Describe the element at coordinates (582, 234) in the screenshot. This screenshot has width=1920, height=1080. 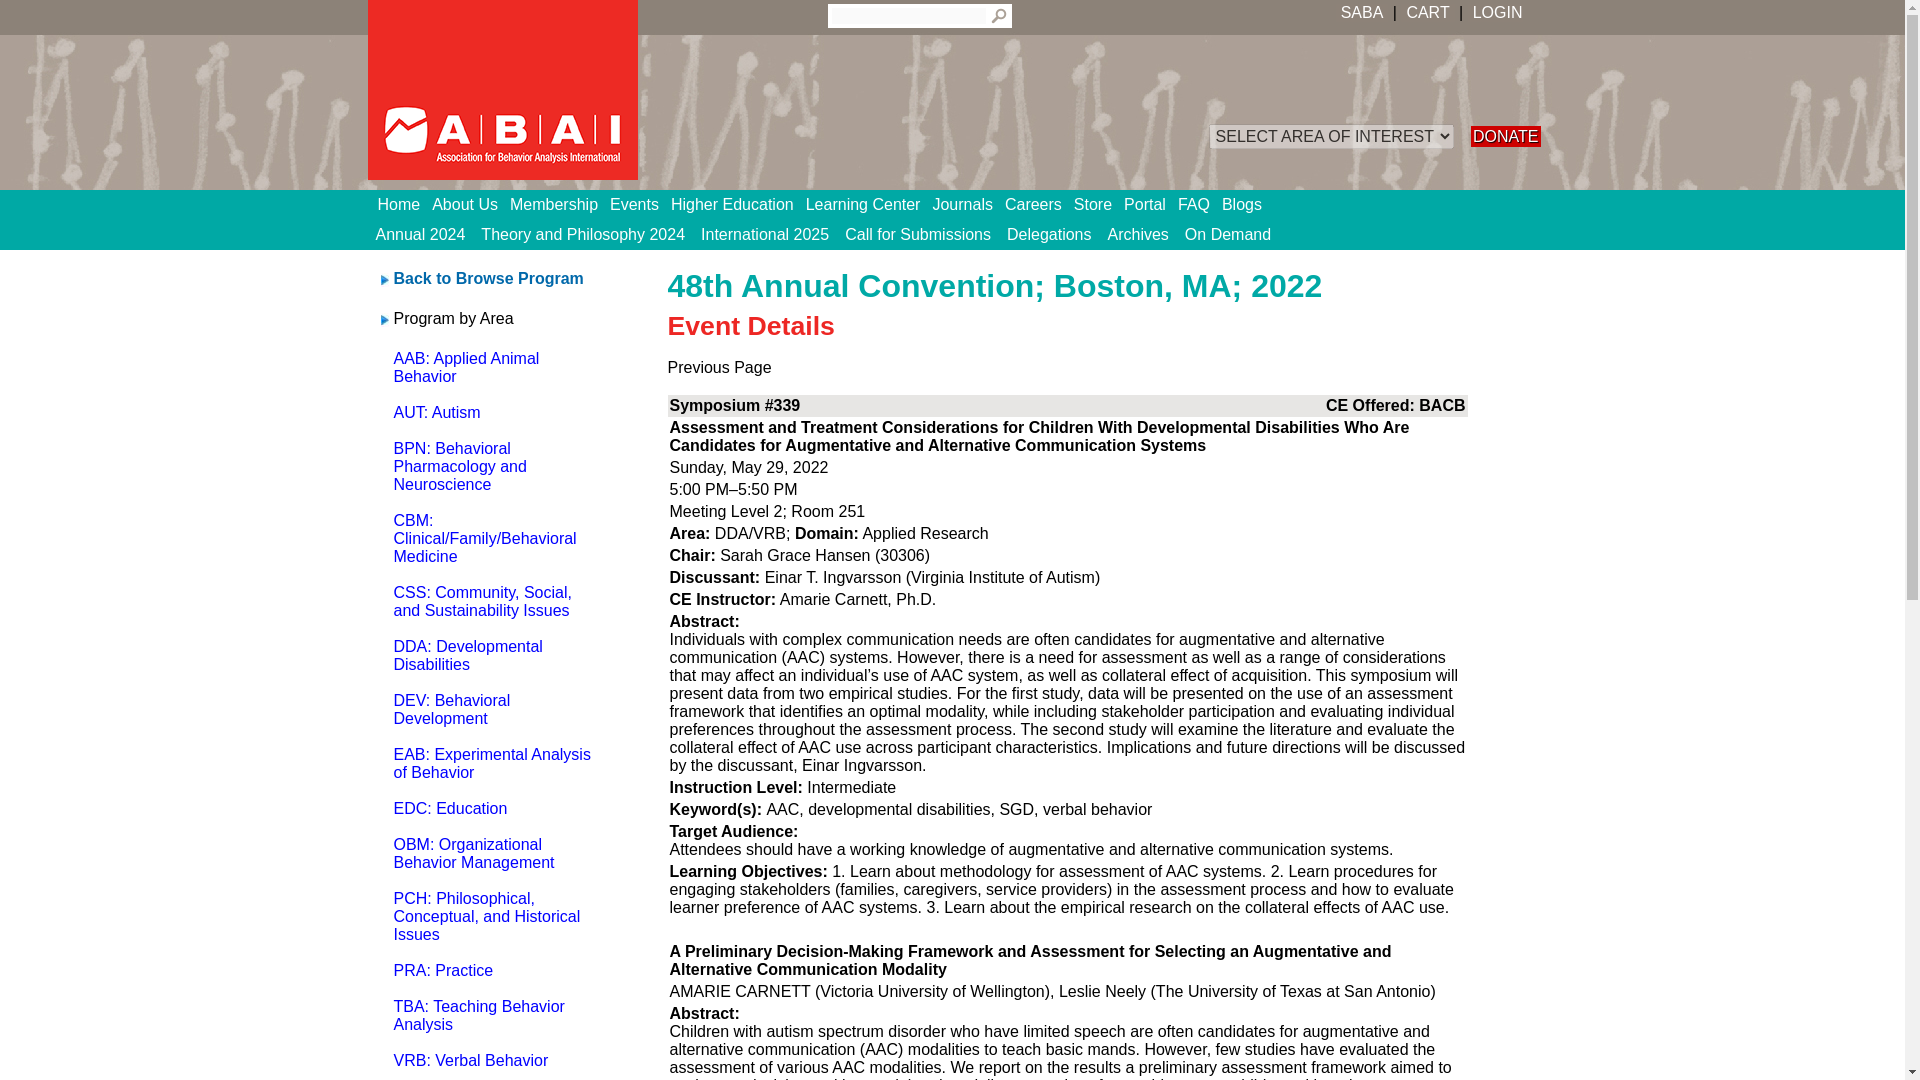
I see `Theory and Philosophy 2024` at that location.